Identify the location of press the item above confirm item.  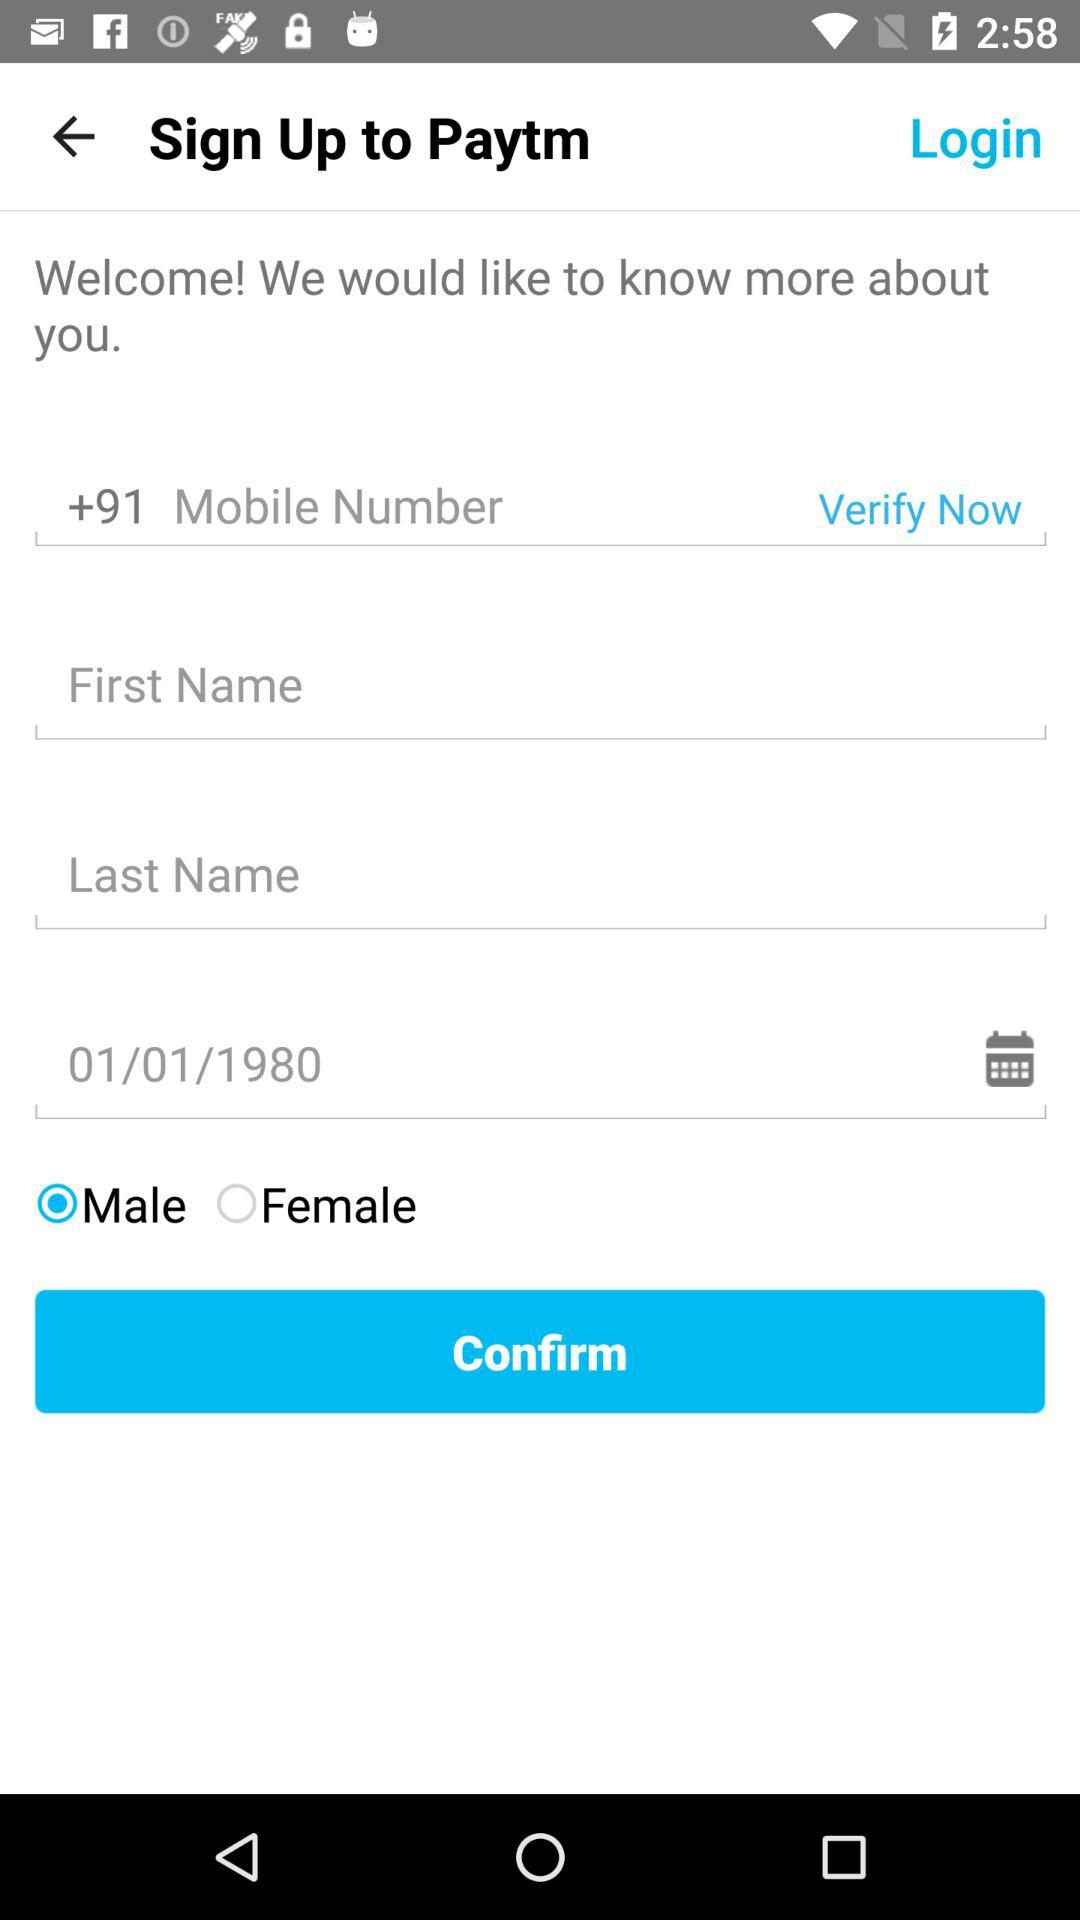
(314, 1204).